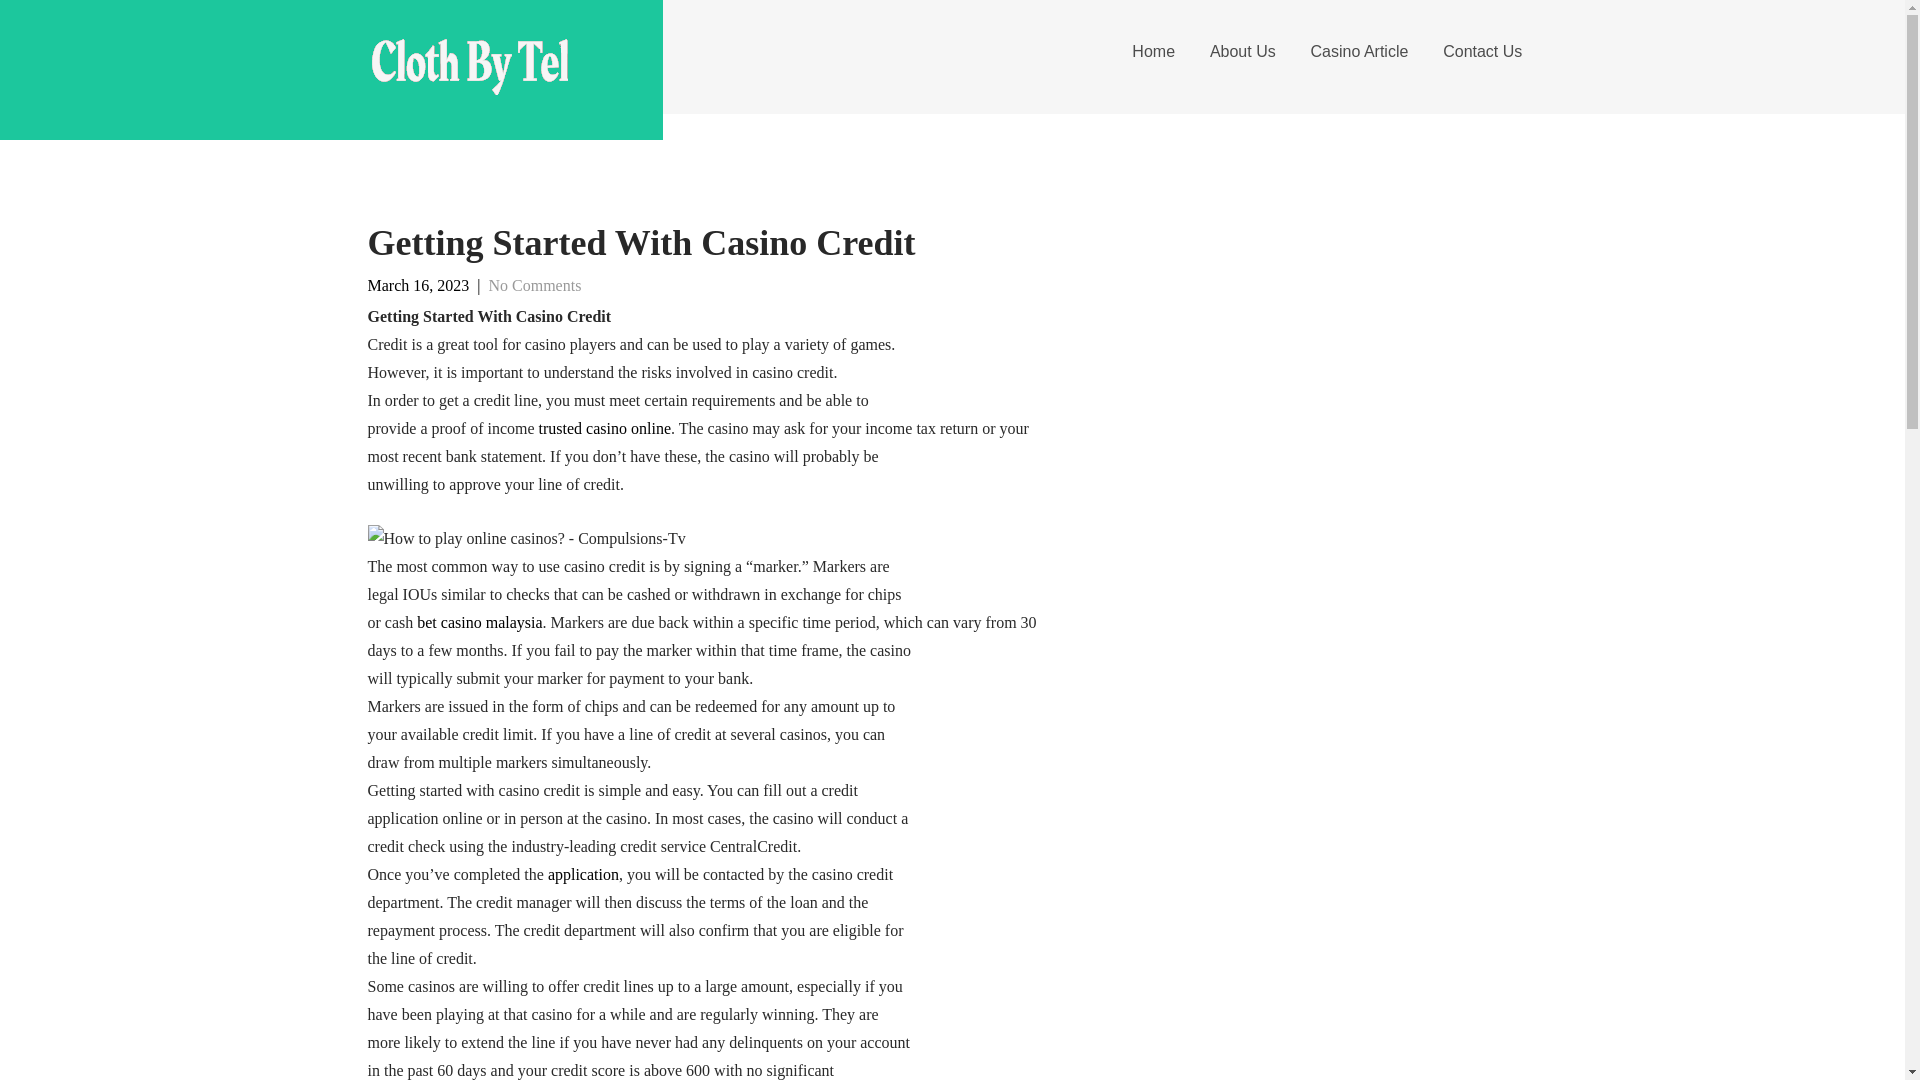  What do you see at coordinates (478, 622) in the screenshot?
I see `bet casino malaysia` at bounding box center [478, 622].